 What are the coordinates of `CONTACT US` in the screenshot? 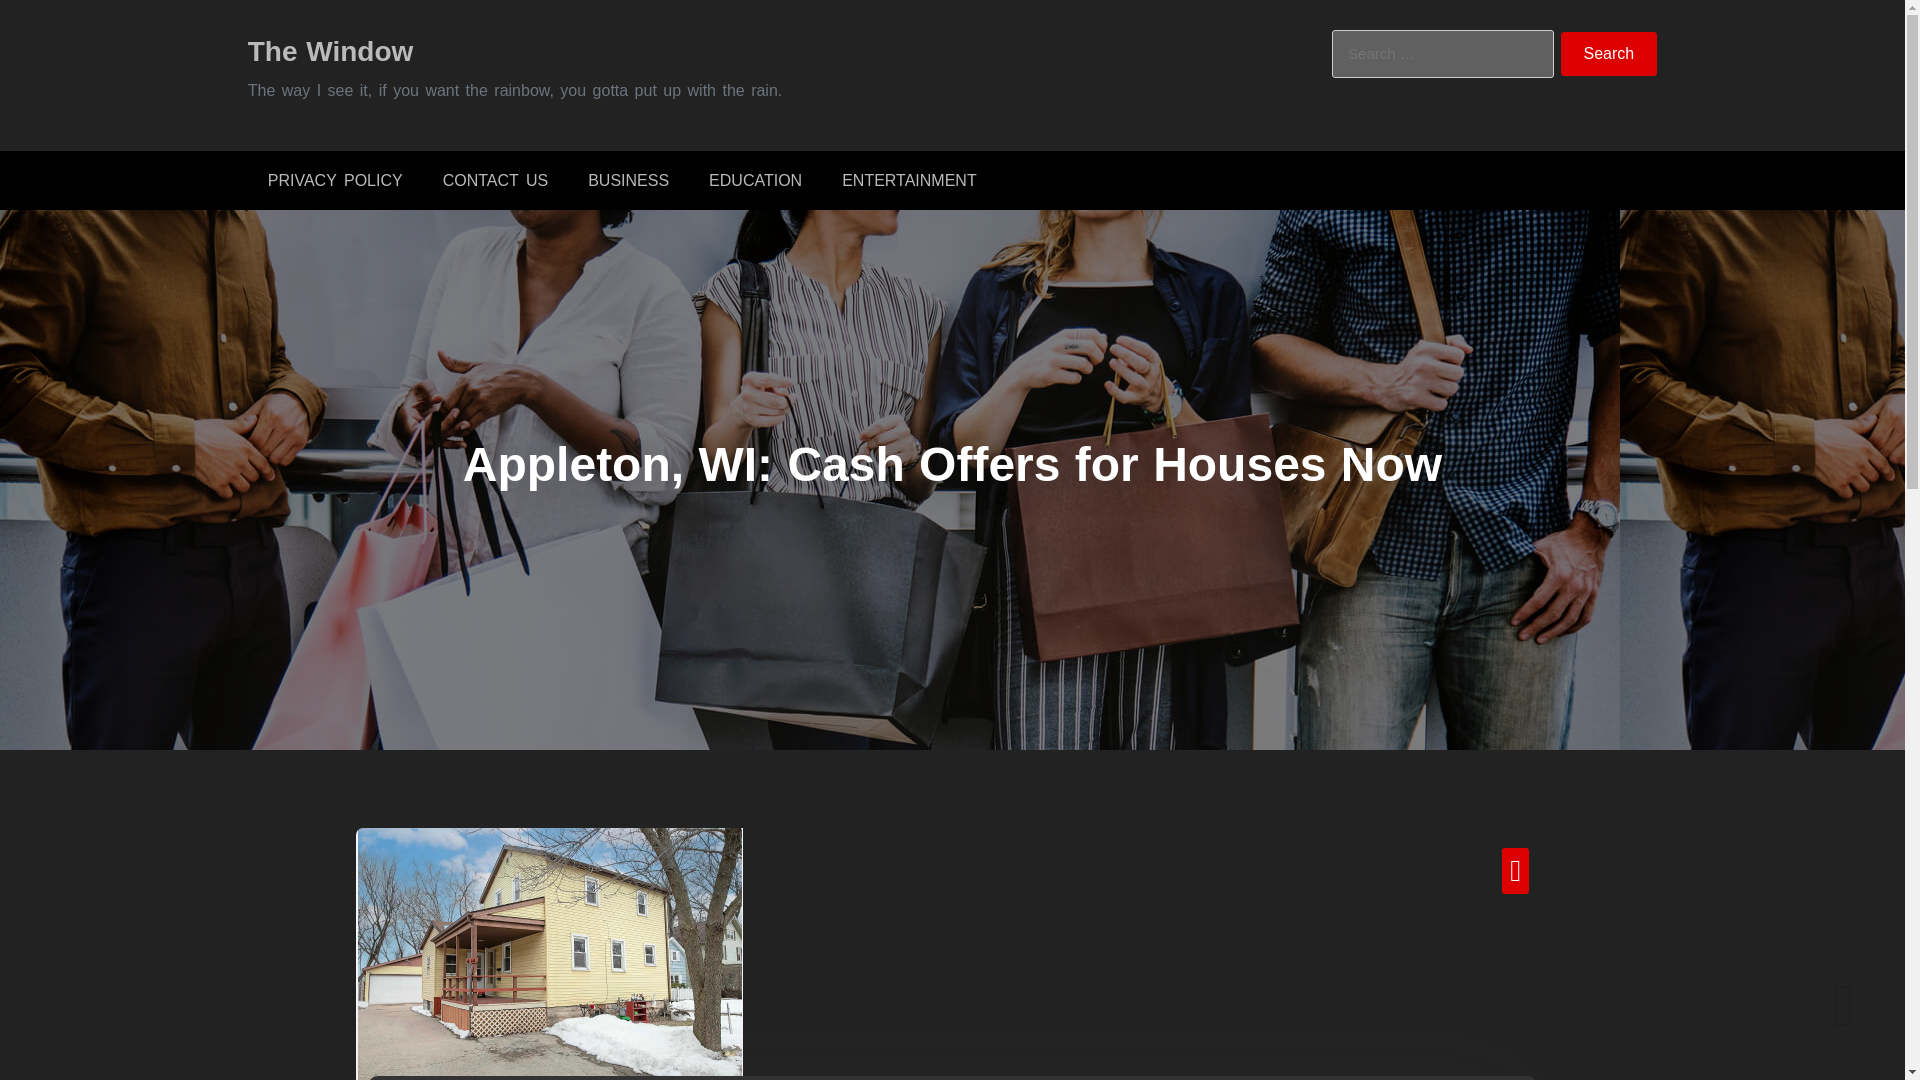 It's located at (495, 180).